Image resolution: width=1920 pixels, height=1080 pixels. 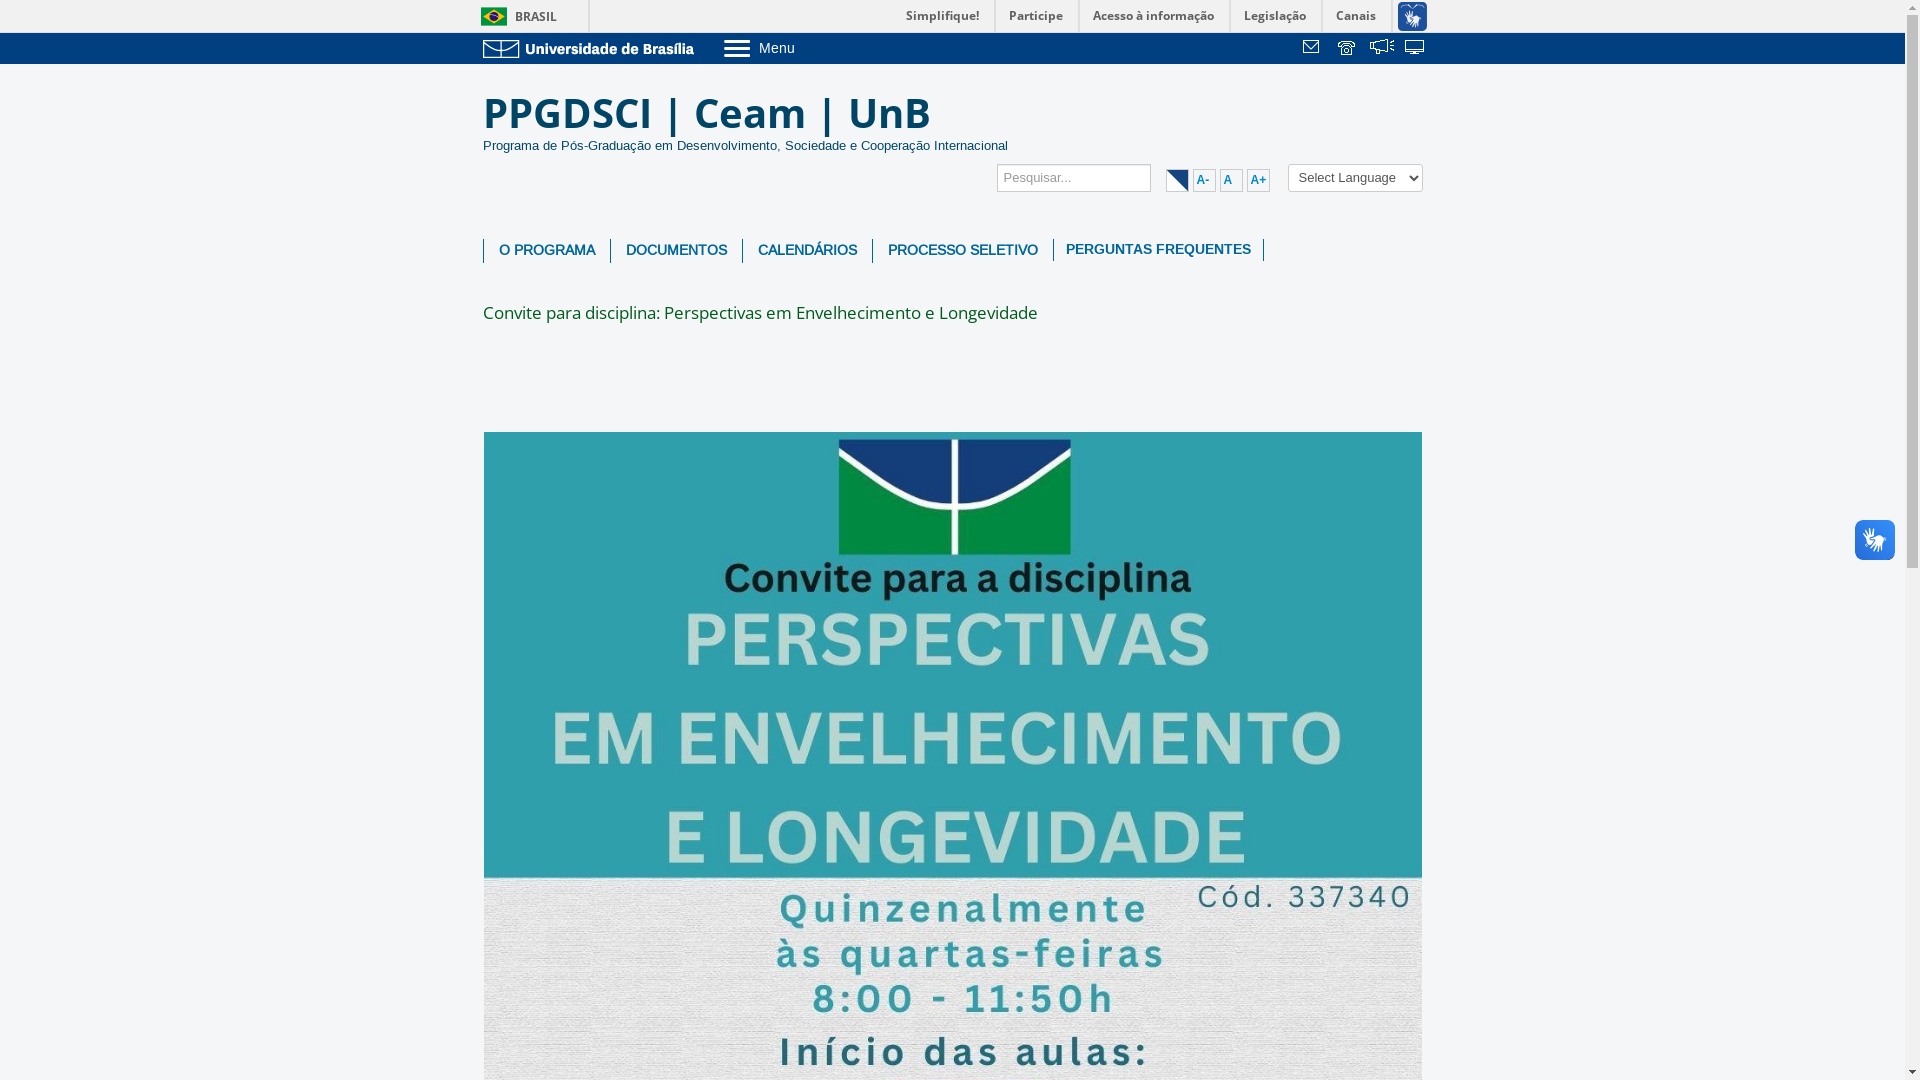 I want to click on BRASIL, so click(x=514, y=16).